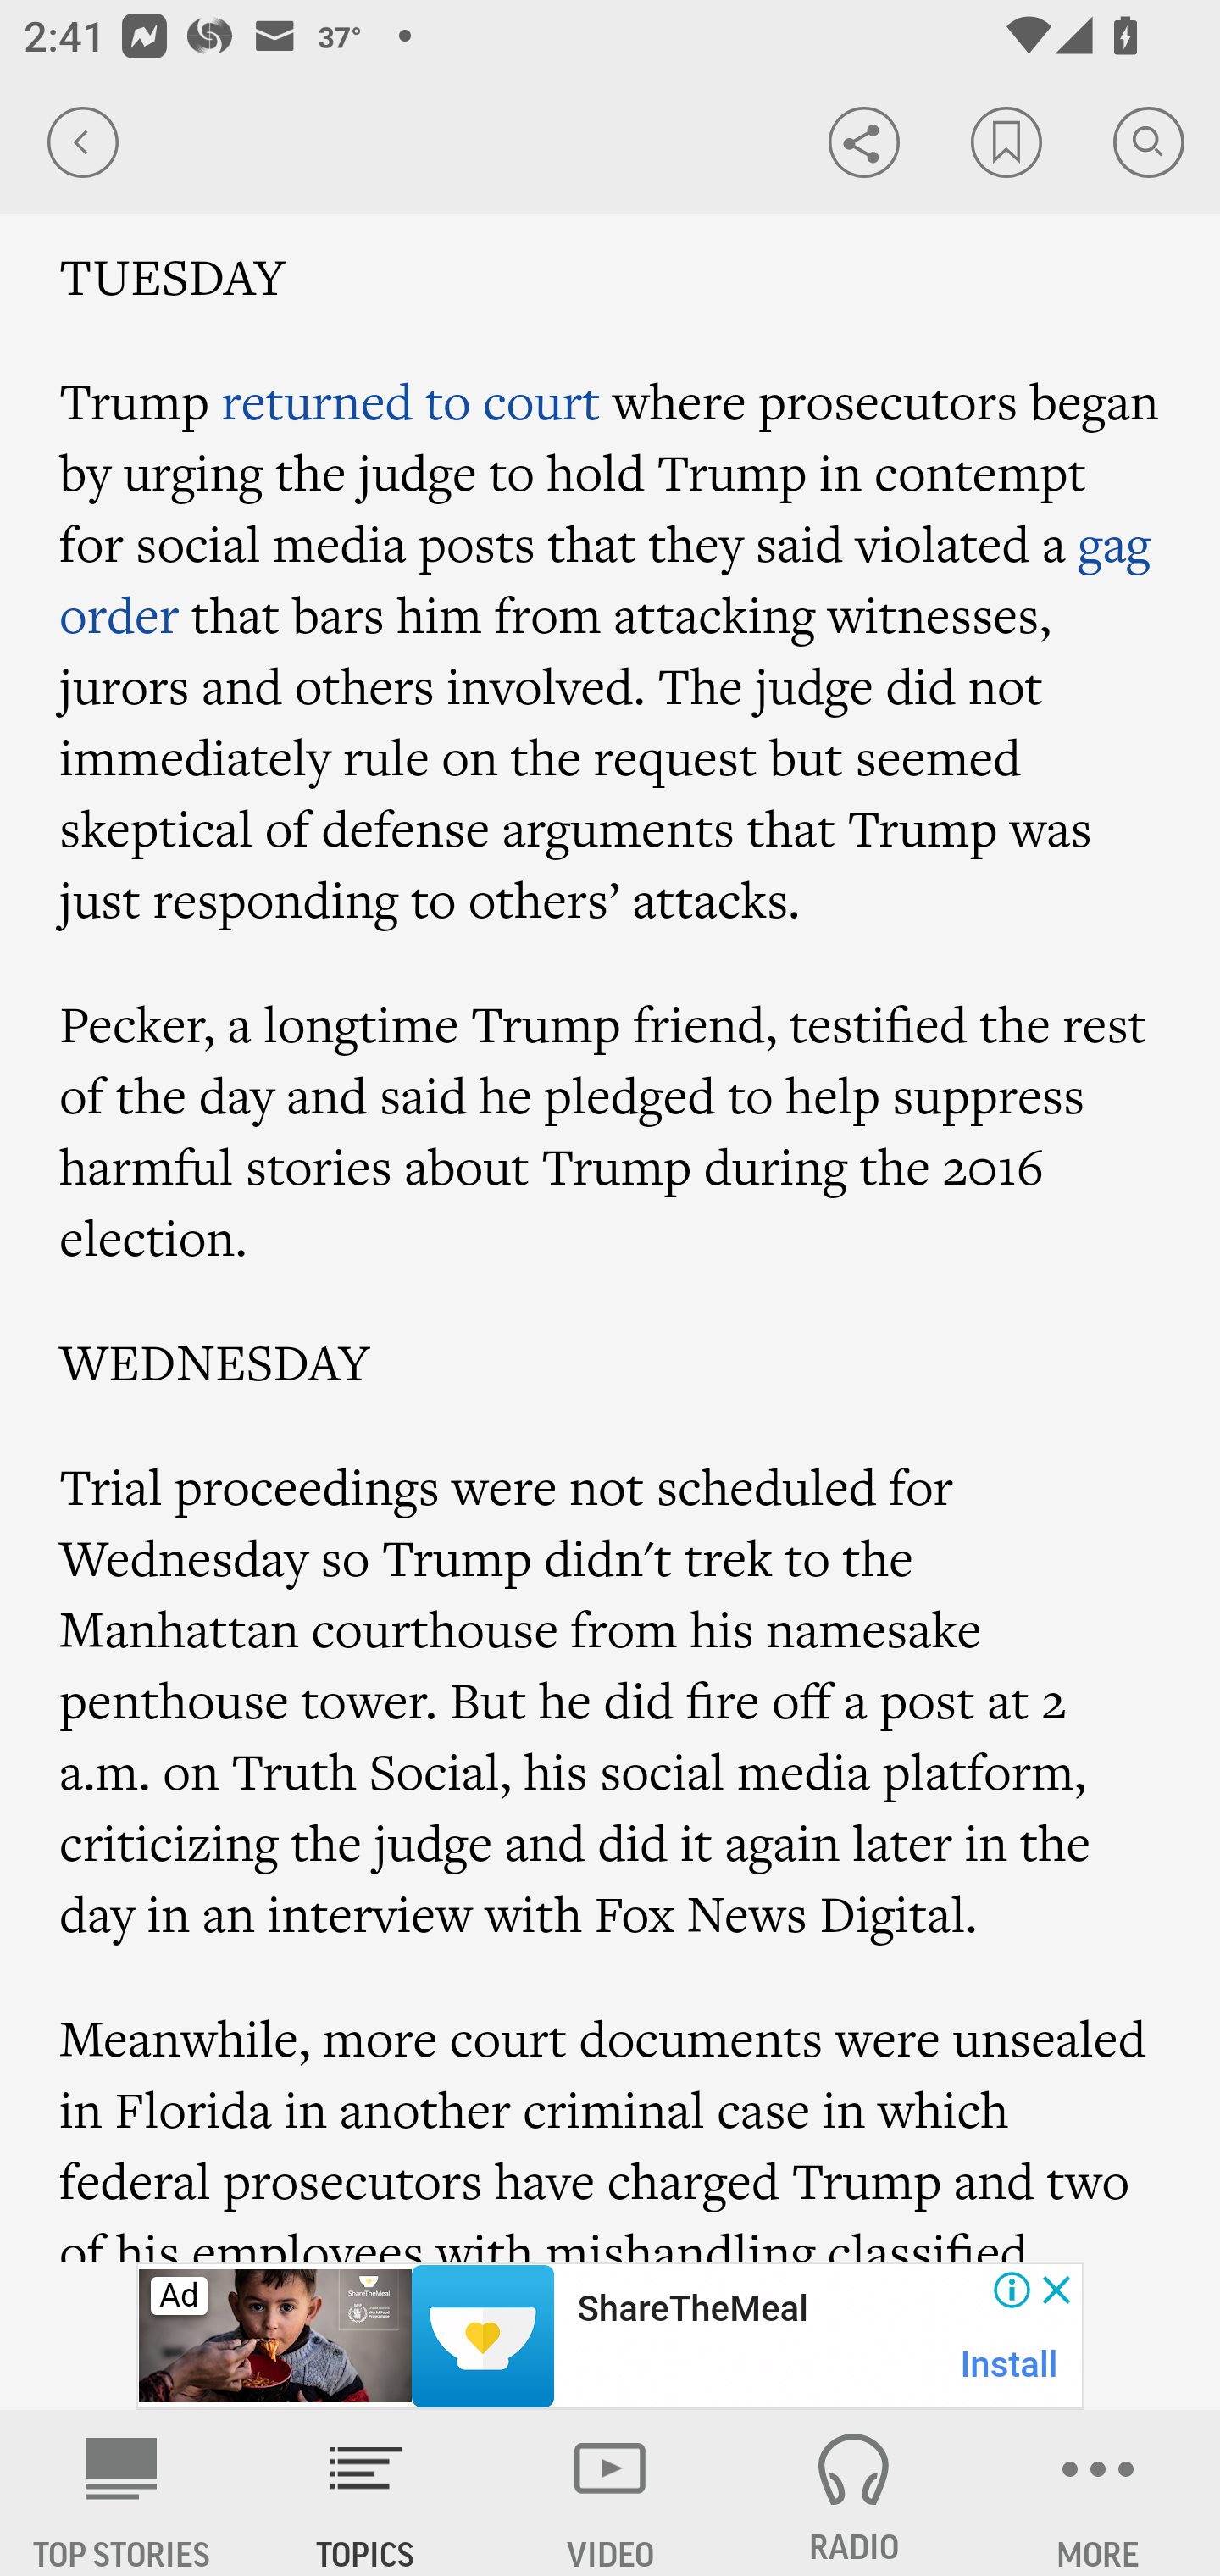  What do you see at coordinates (1010, 2364) in the screenshot?
I see `Install` at bounding box center [1010, 2364].